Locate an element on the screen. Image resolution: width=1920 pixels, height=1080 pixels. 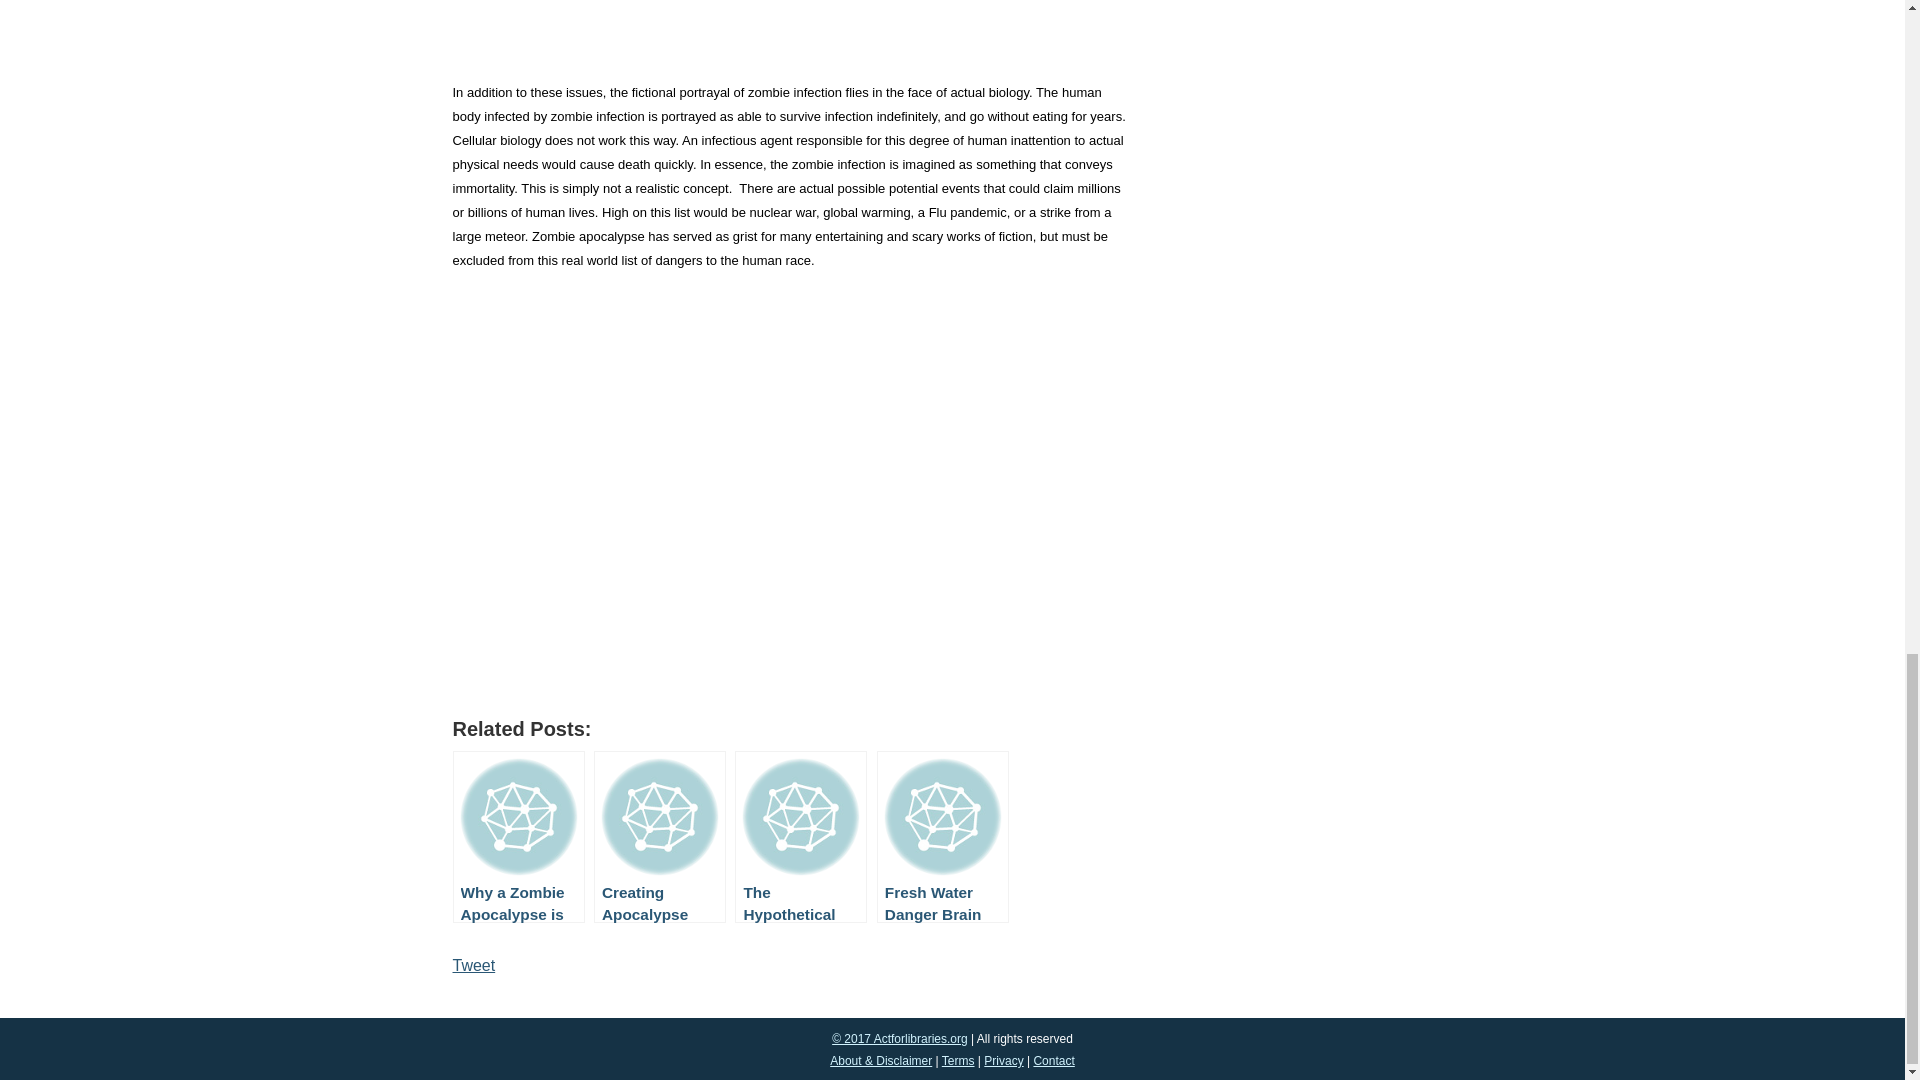
Terms is located at coordinates (958, 1061).